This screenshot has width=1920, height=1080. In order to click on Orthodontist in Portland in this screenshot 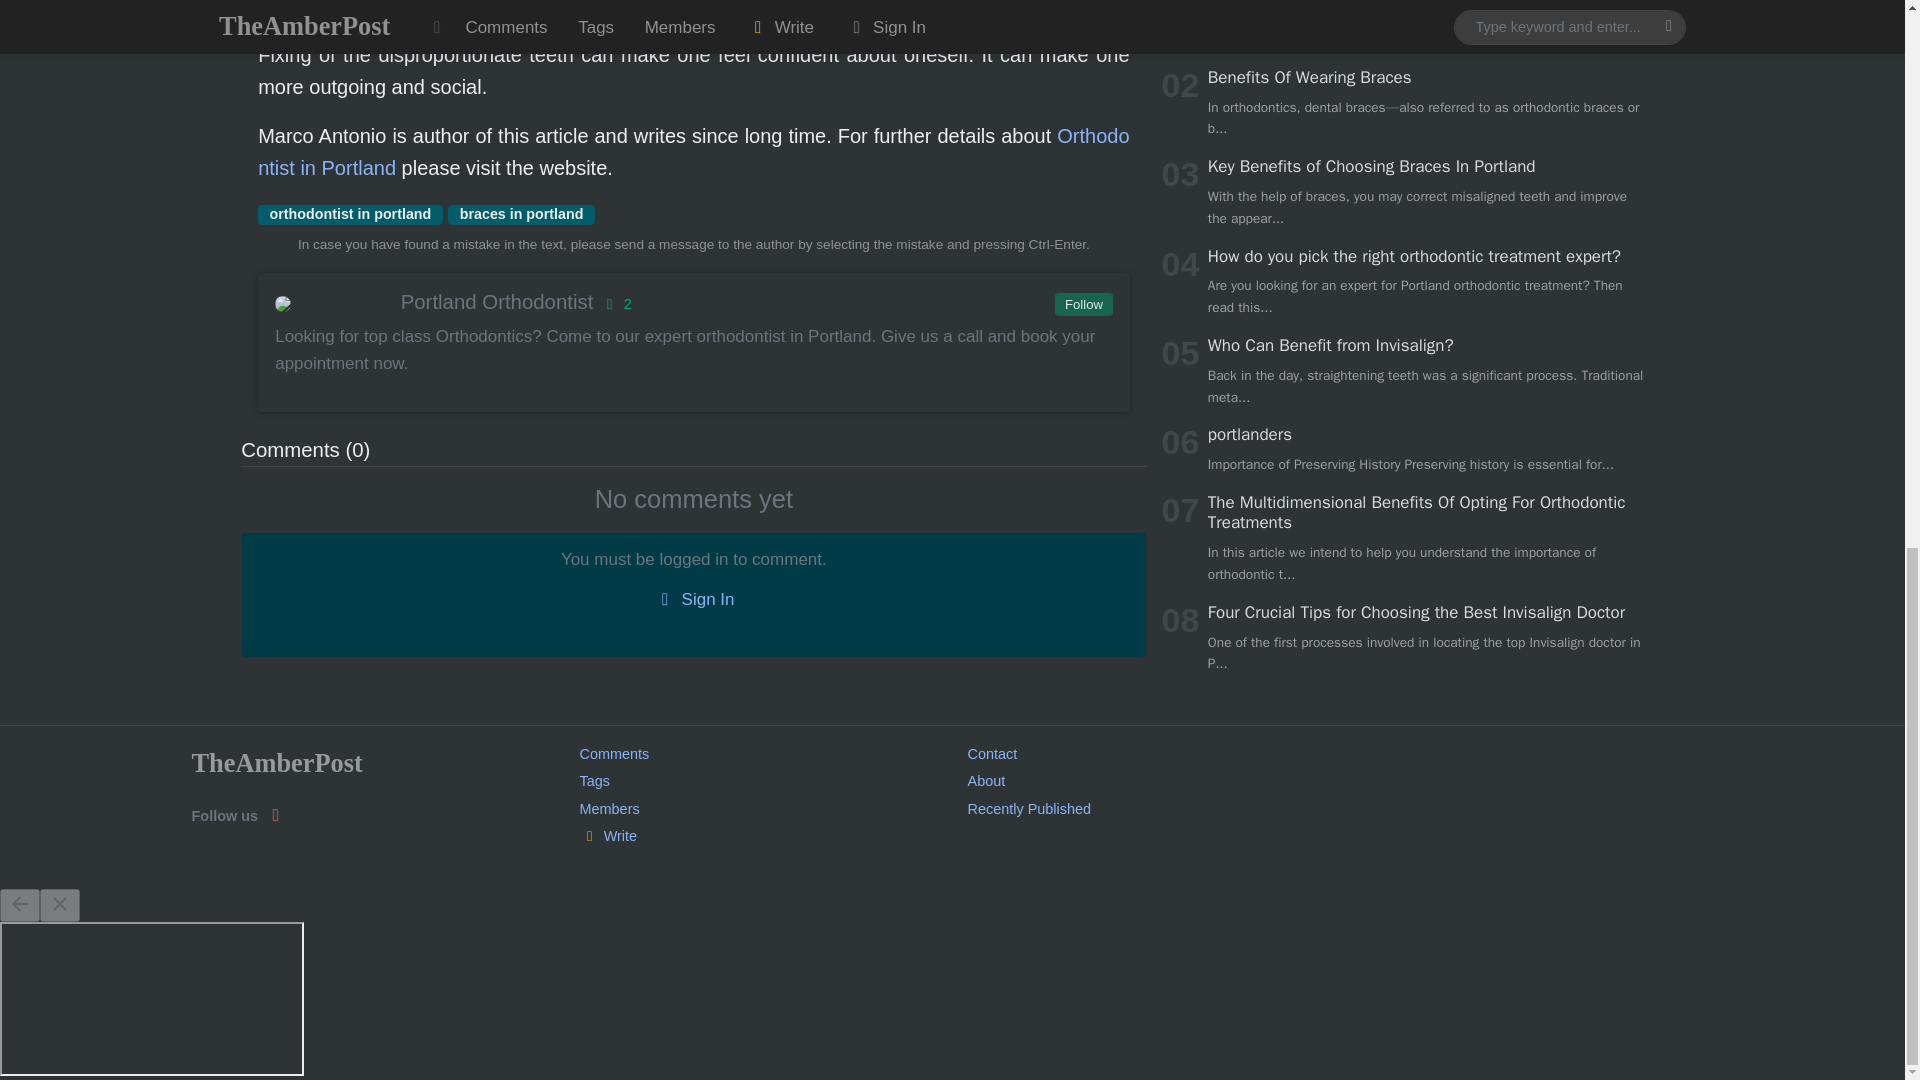, I will do `click(692, 152)`.